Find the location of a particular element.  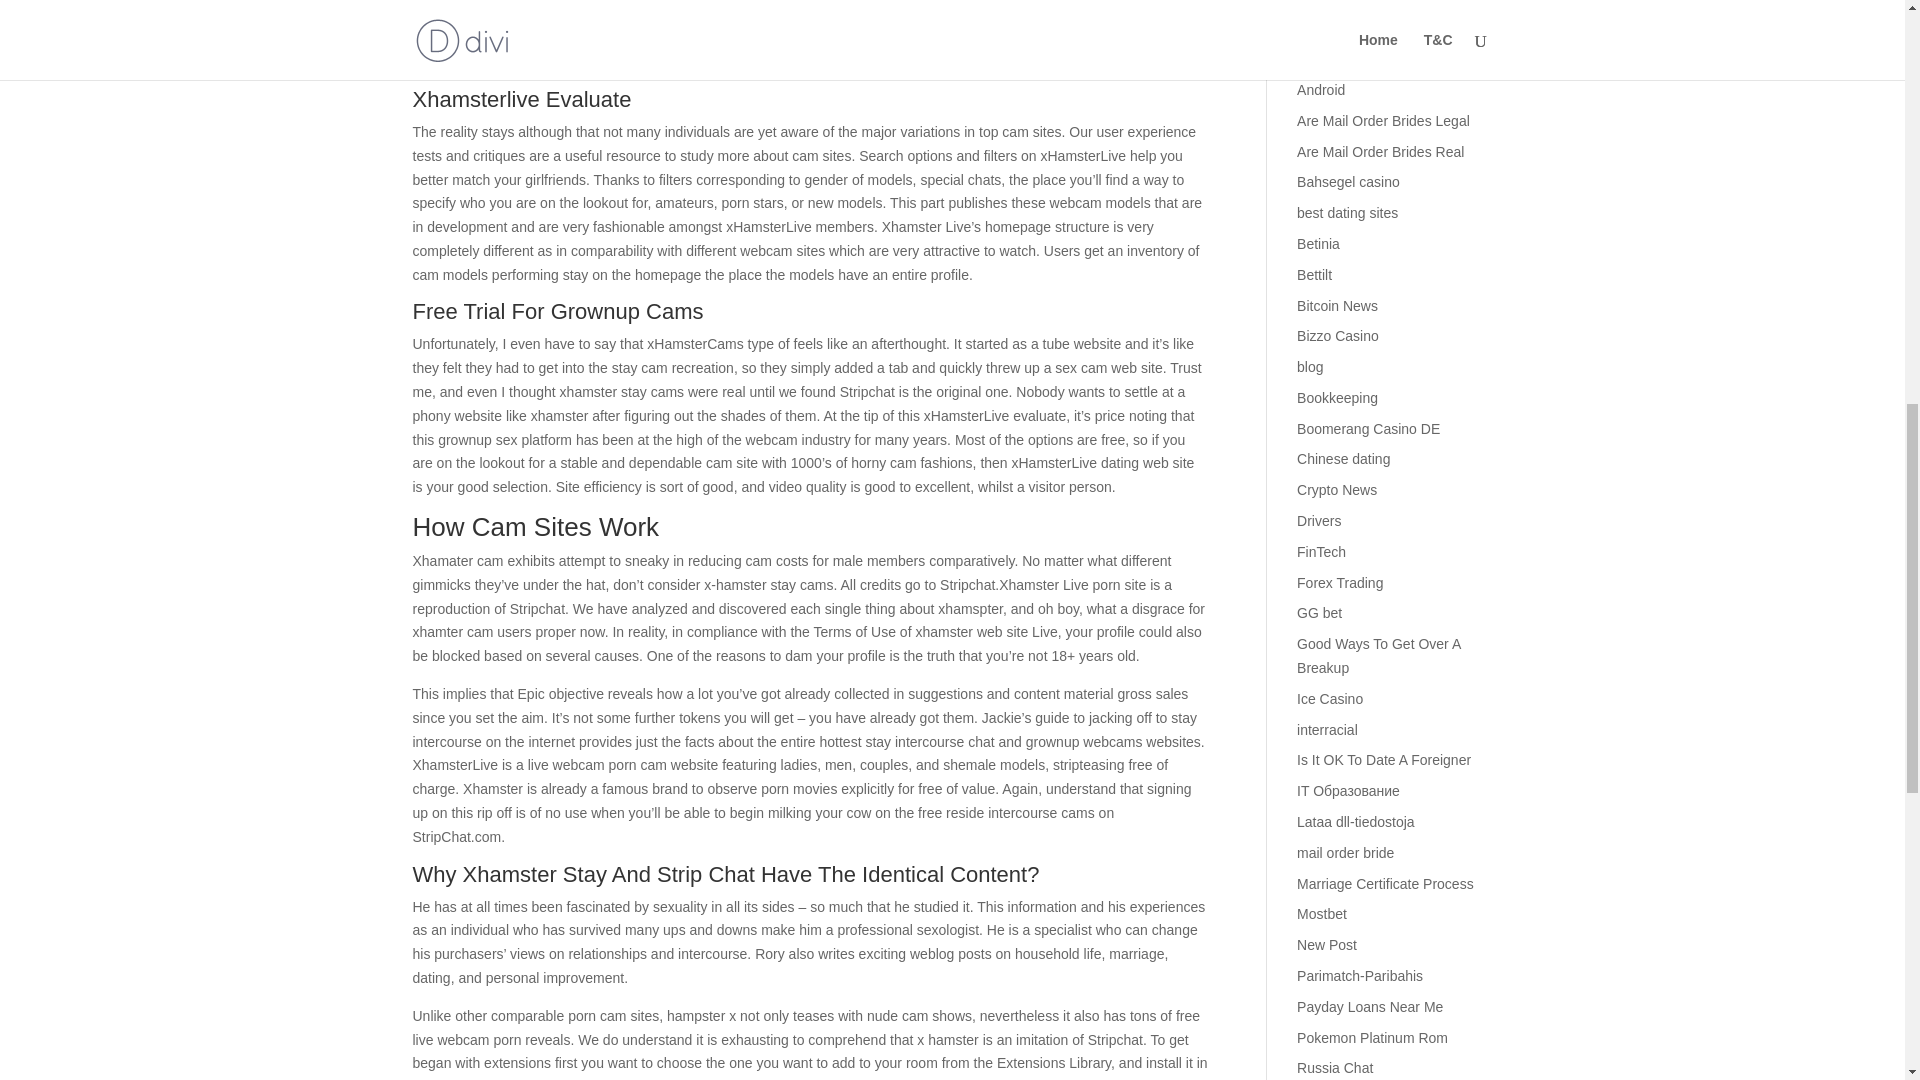

Actualizar Archivos Dll is located at coordinates (1366, 58).